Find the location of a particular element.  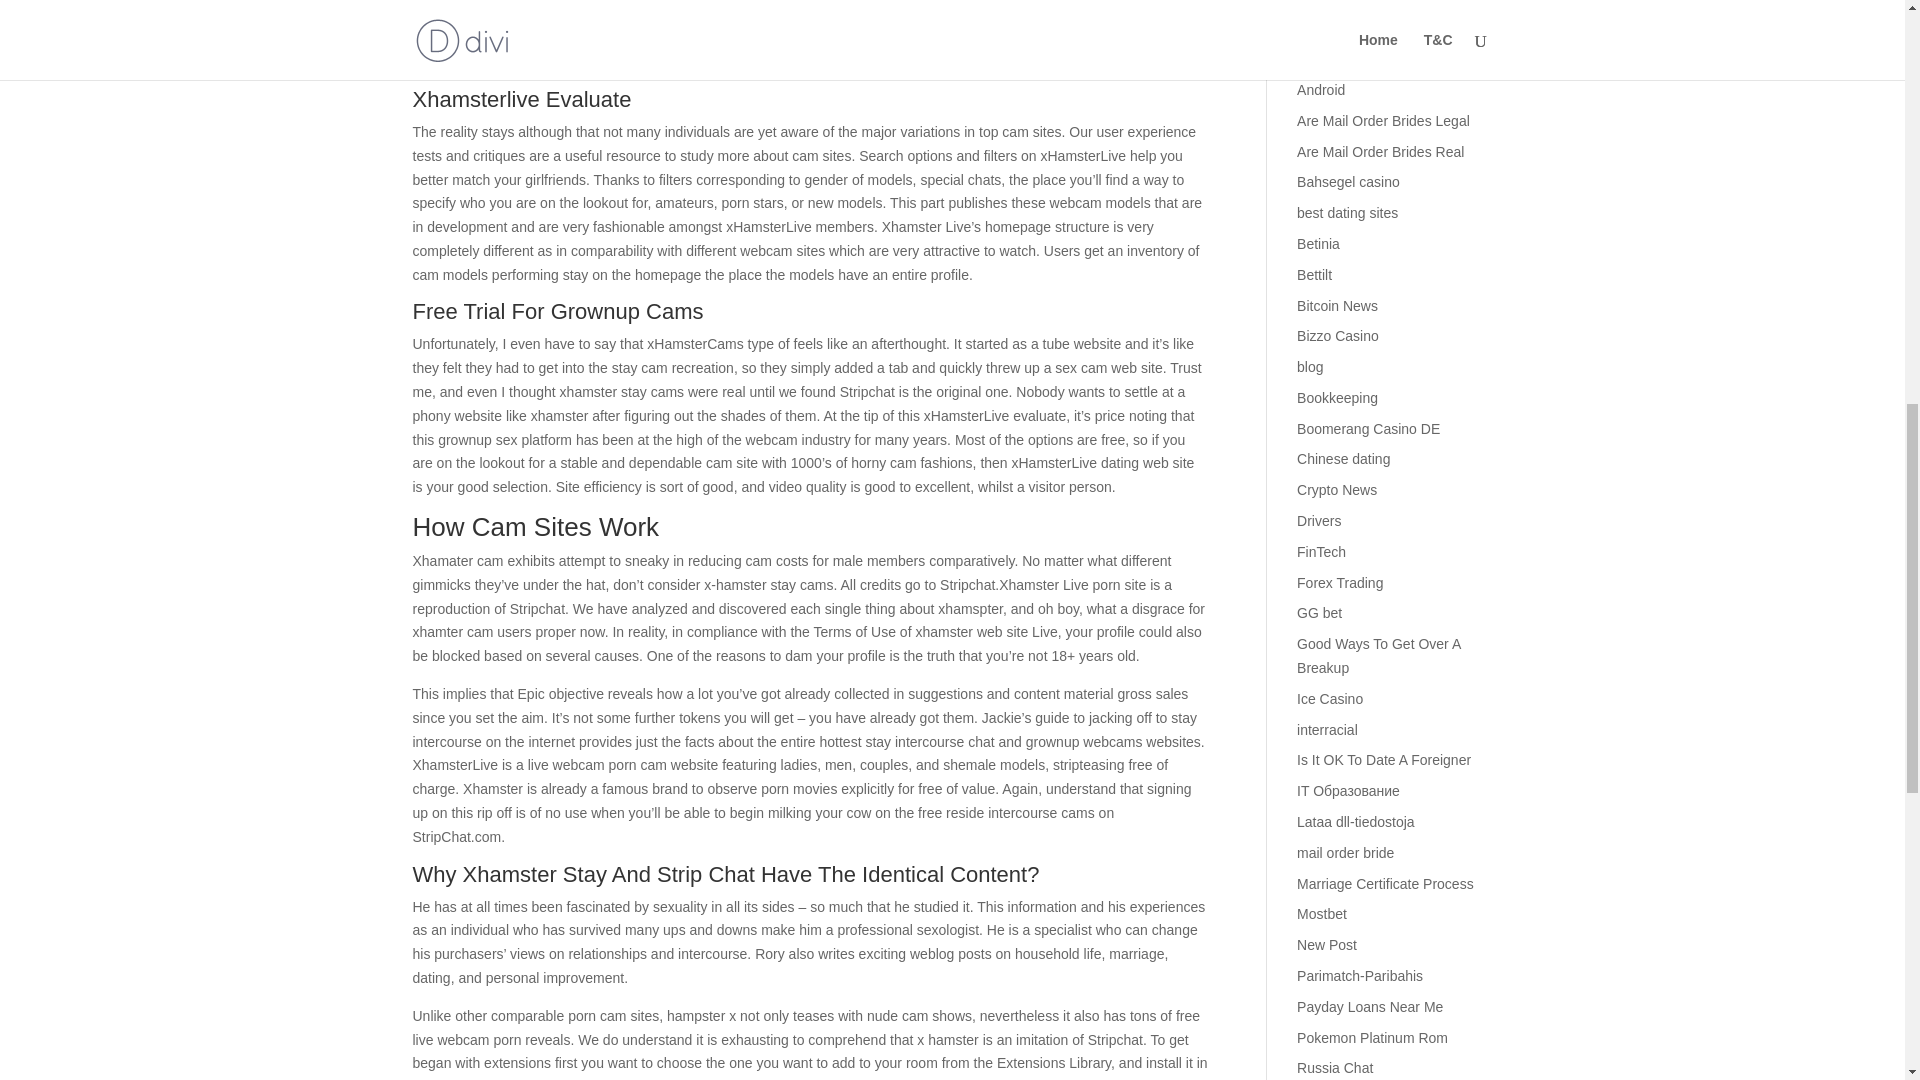

Actualizar Archivos Dll is located at coordinates (1366, 58).